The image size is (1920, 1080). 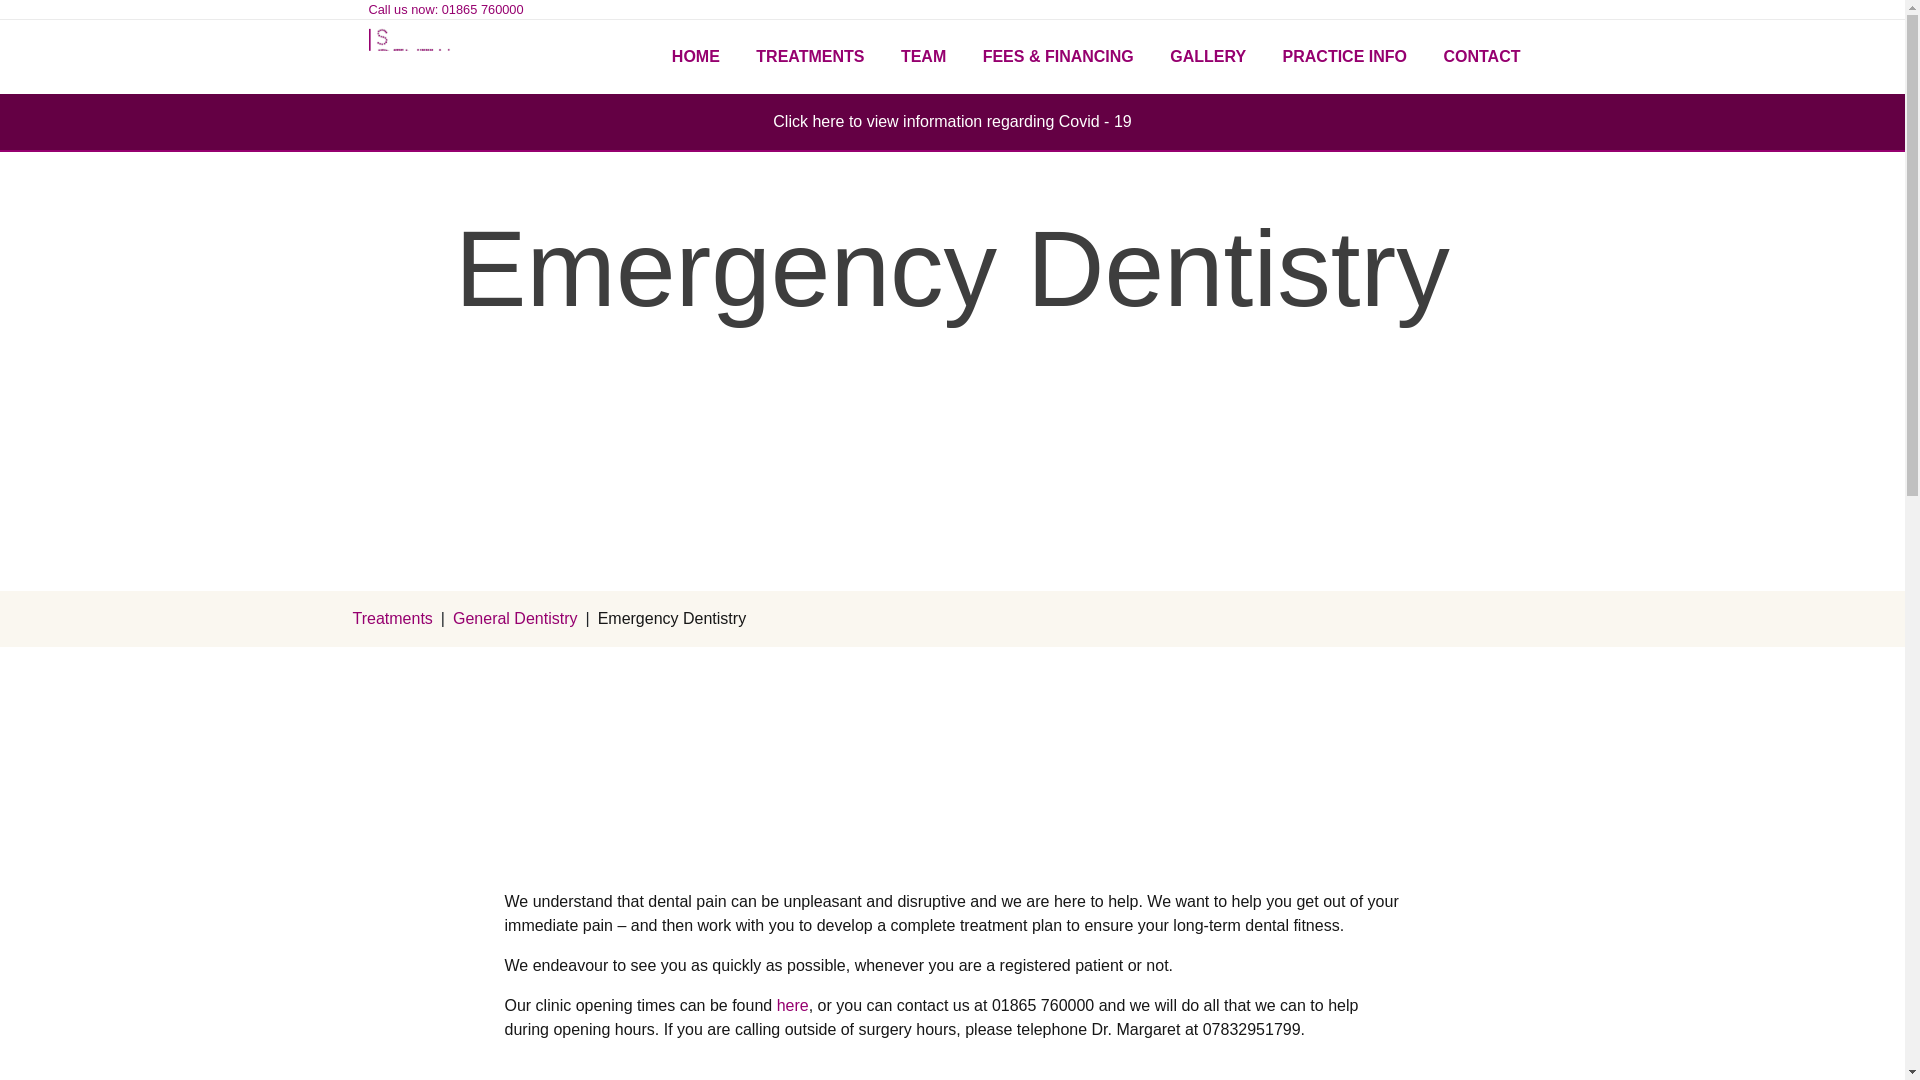 What do you see at coordinates (1344, 56) in the screenshot?
I see `PRACTICE INFO` at bounding box center [1344, 56].